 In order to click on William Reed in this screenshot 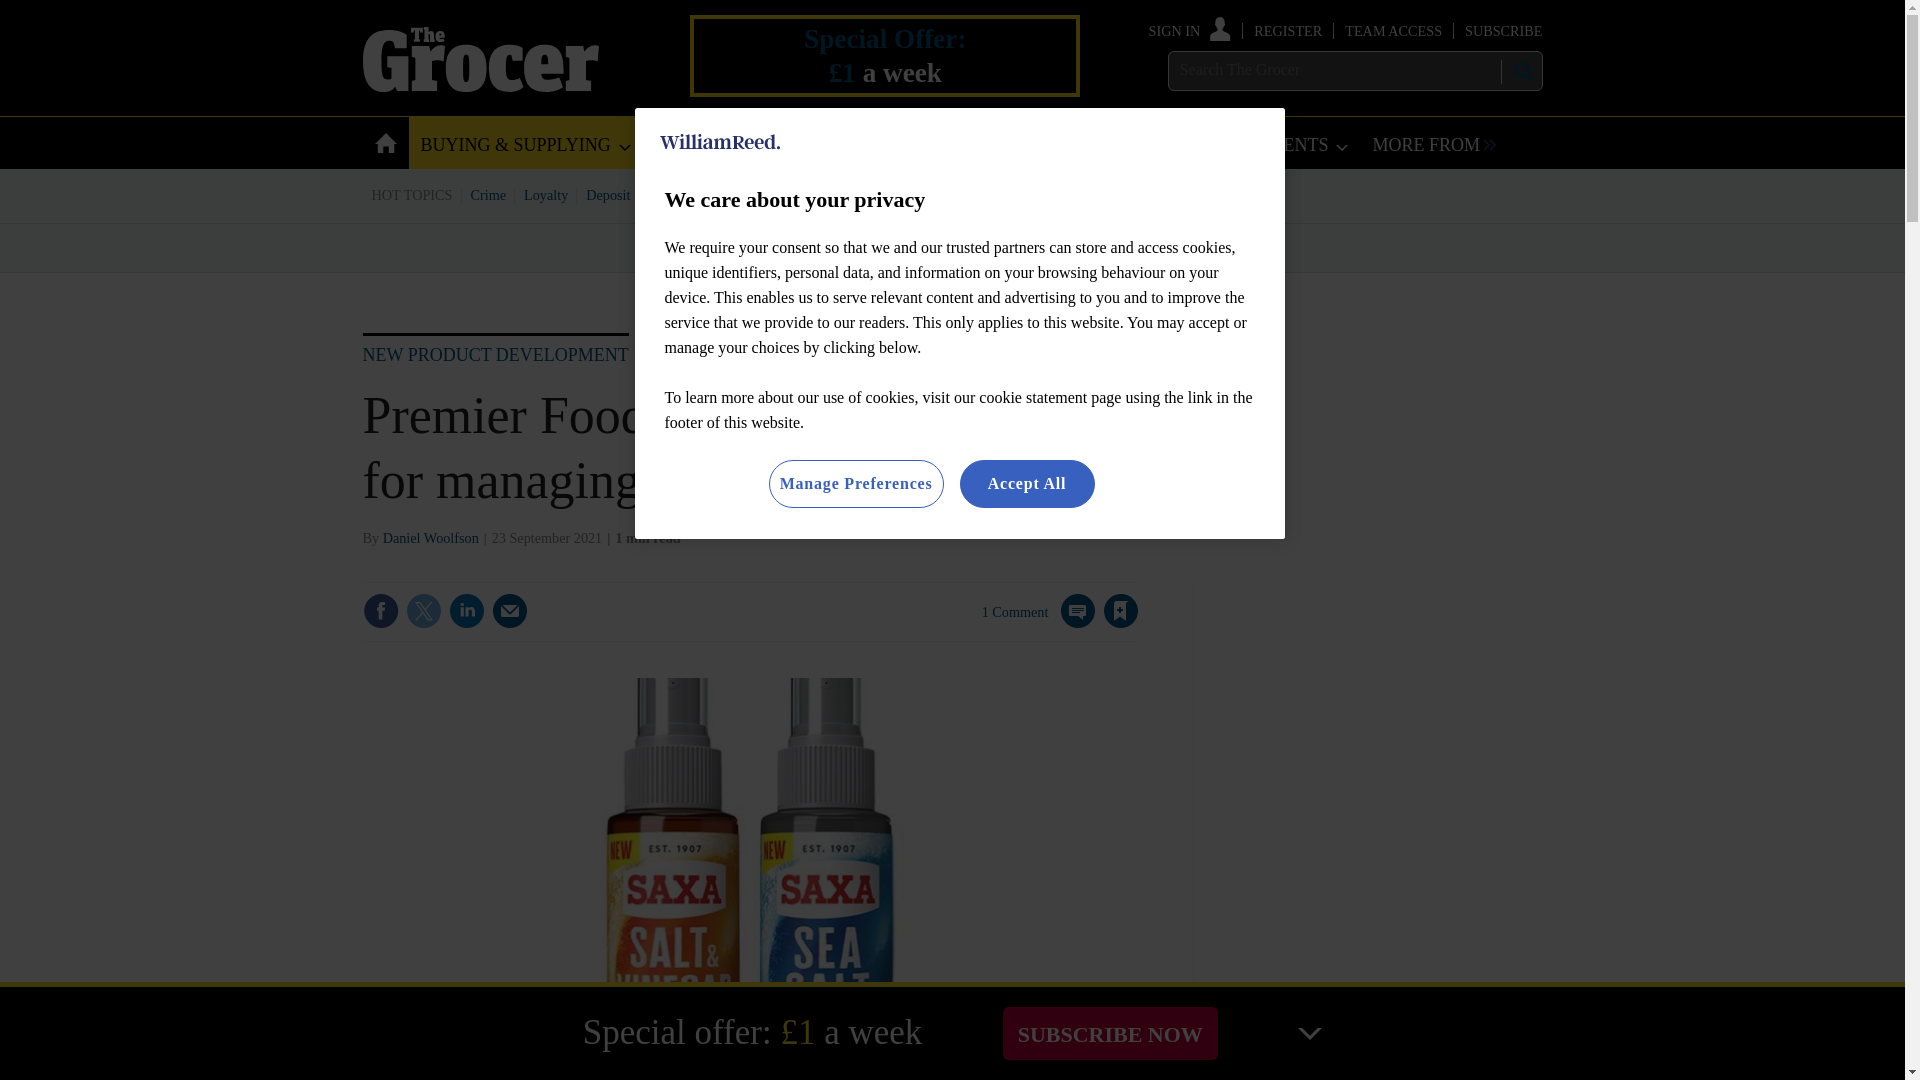, I will do `click(720, 142)`.